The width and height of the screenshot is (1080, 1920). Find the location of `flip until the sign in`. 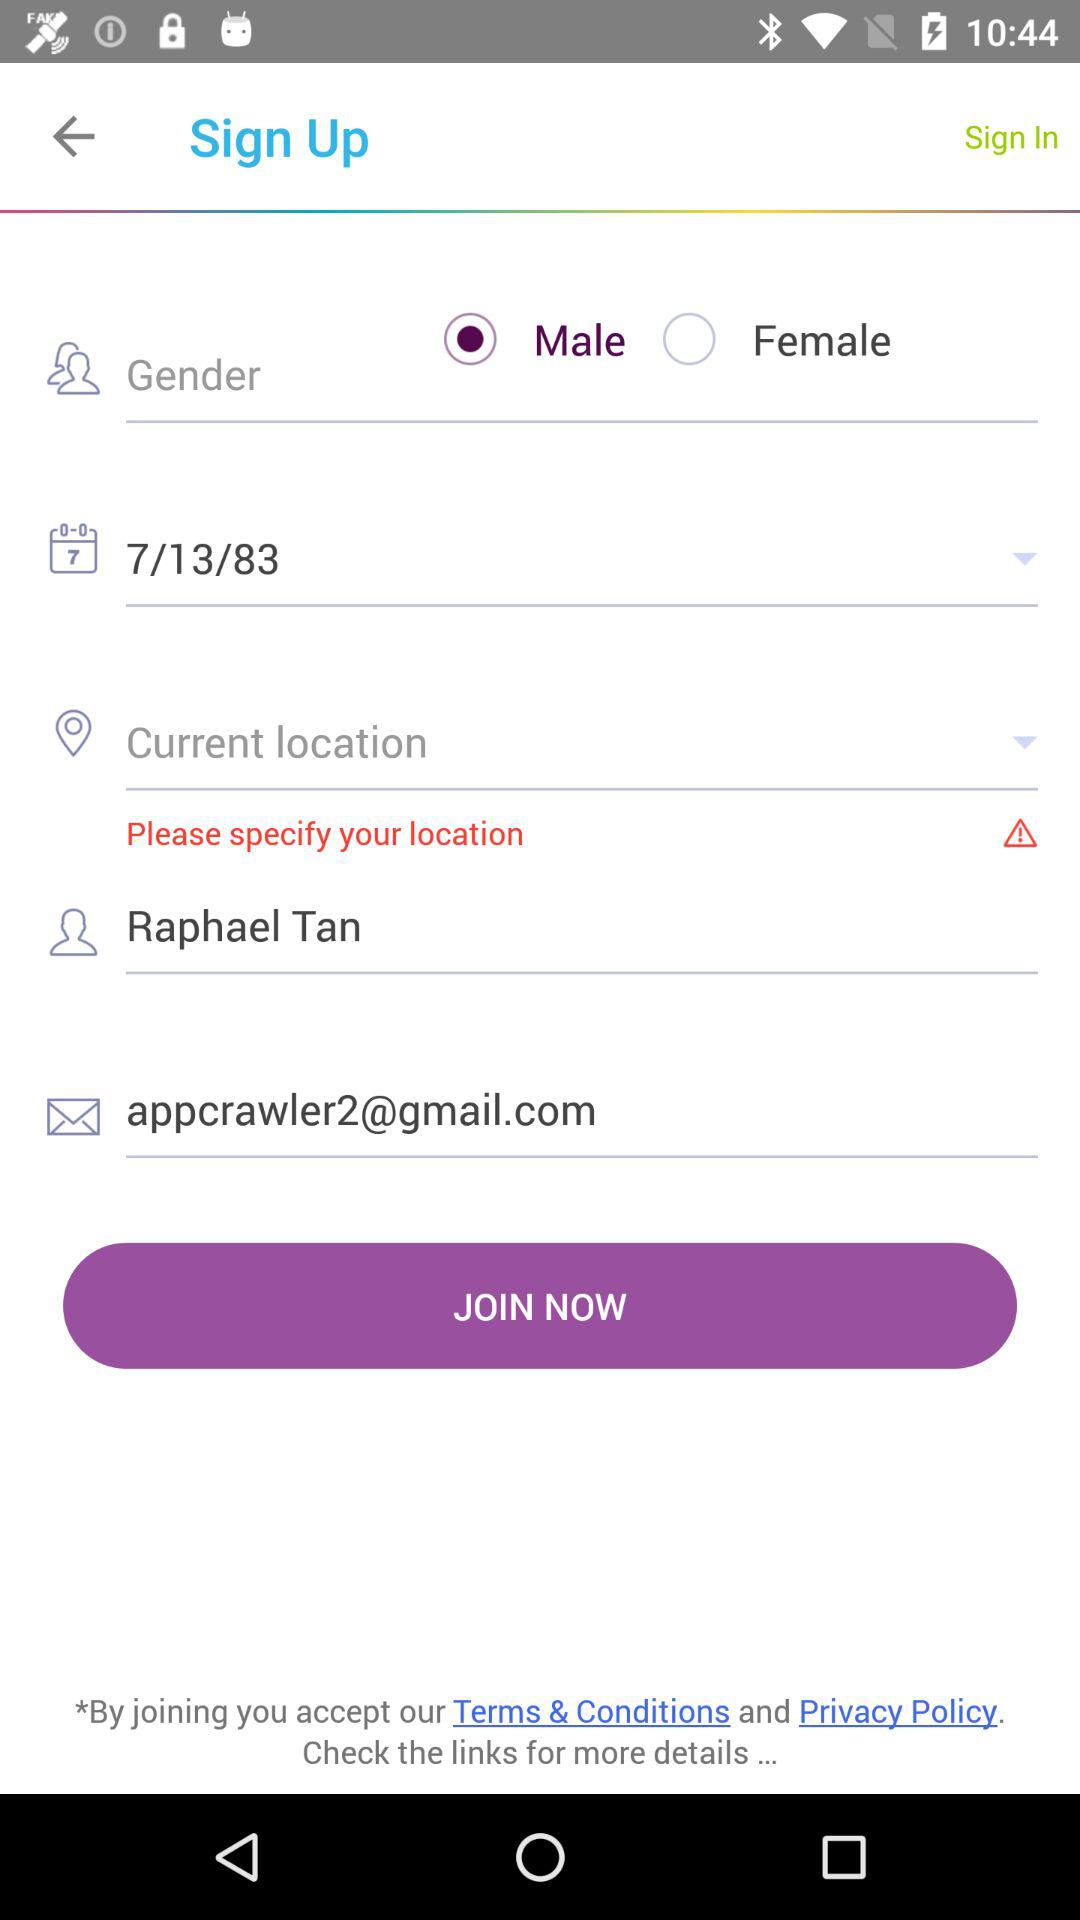

flip until the sign in is located at coordinates (1012, 136).